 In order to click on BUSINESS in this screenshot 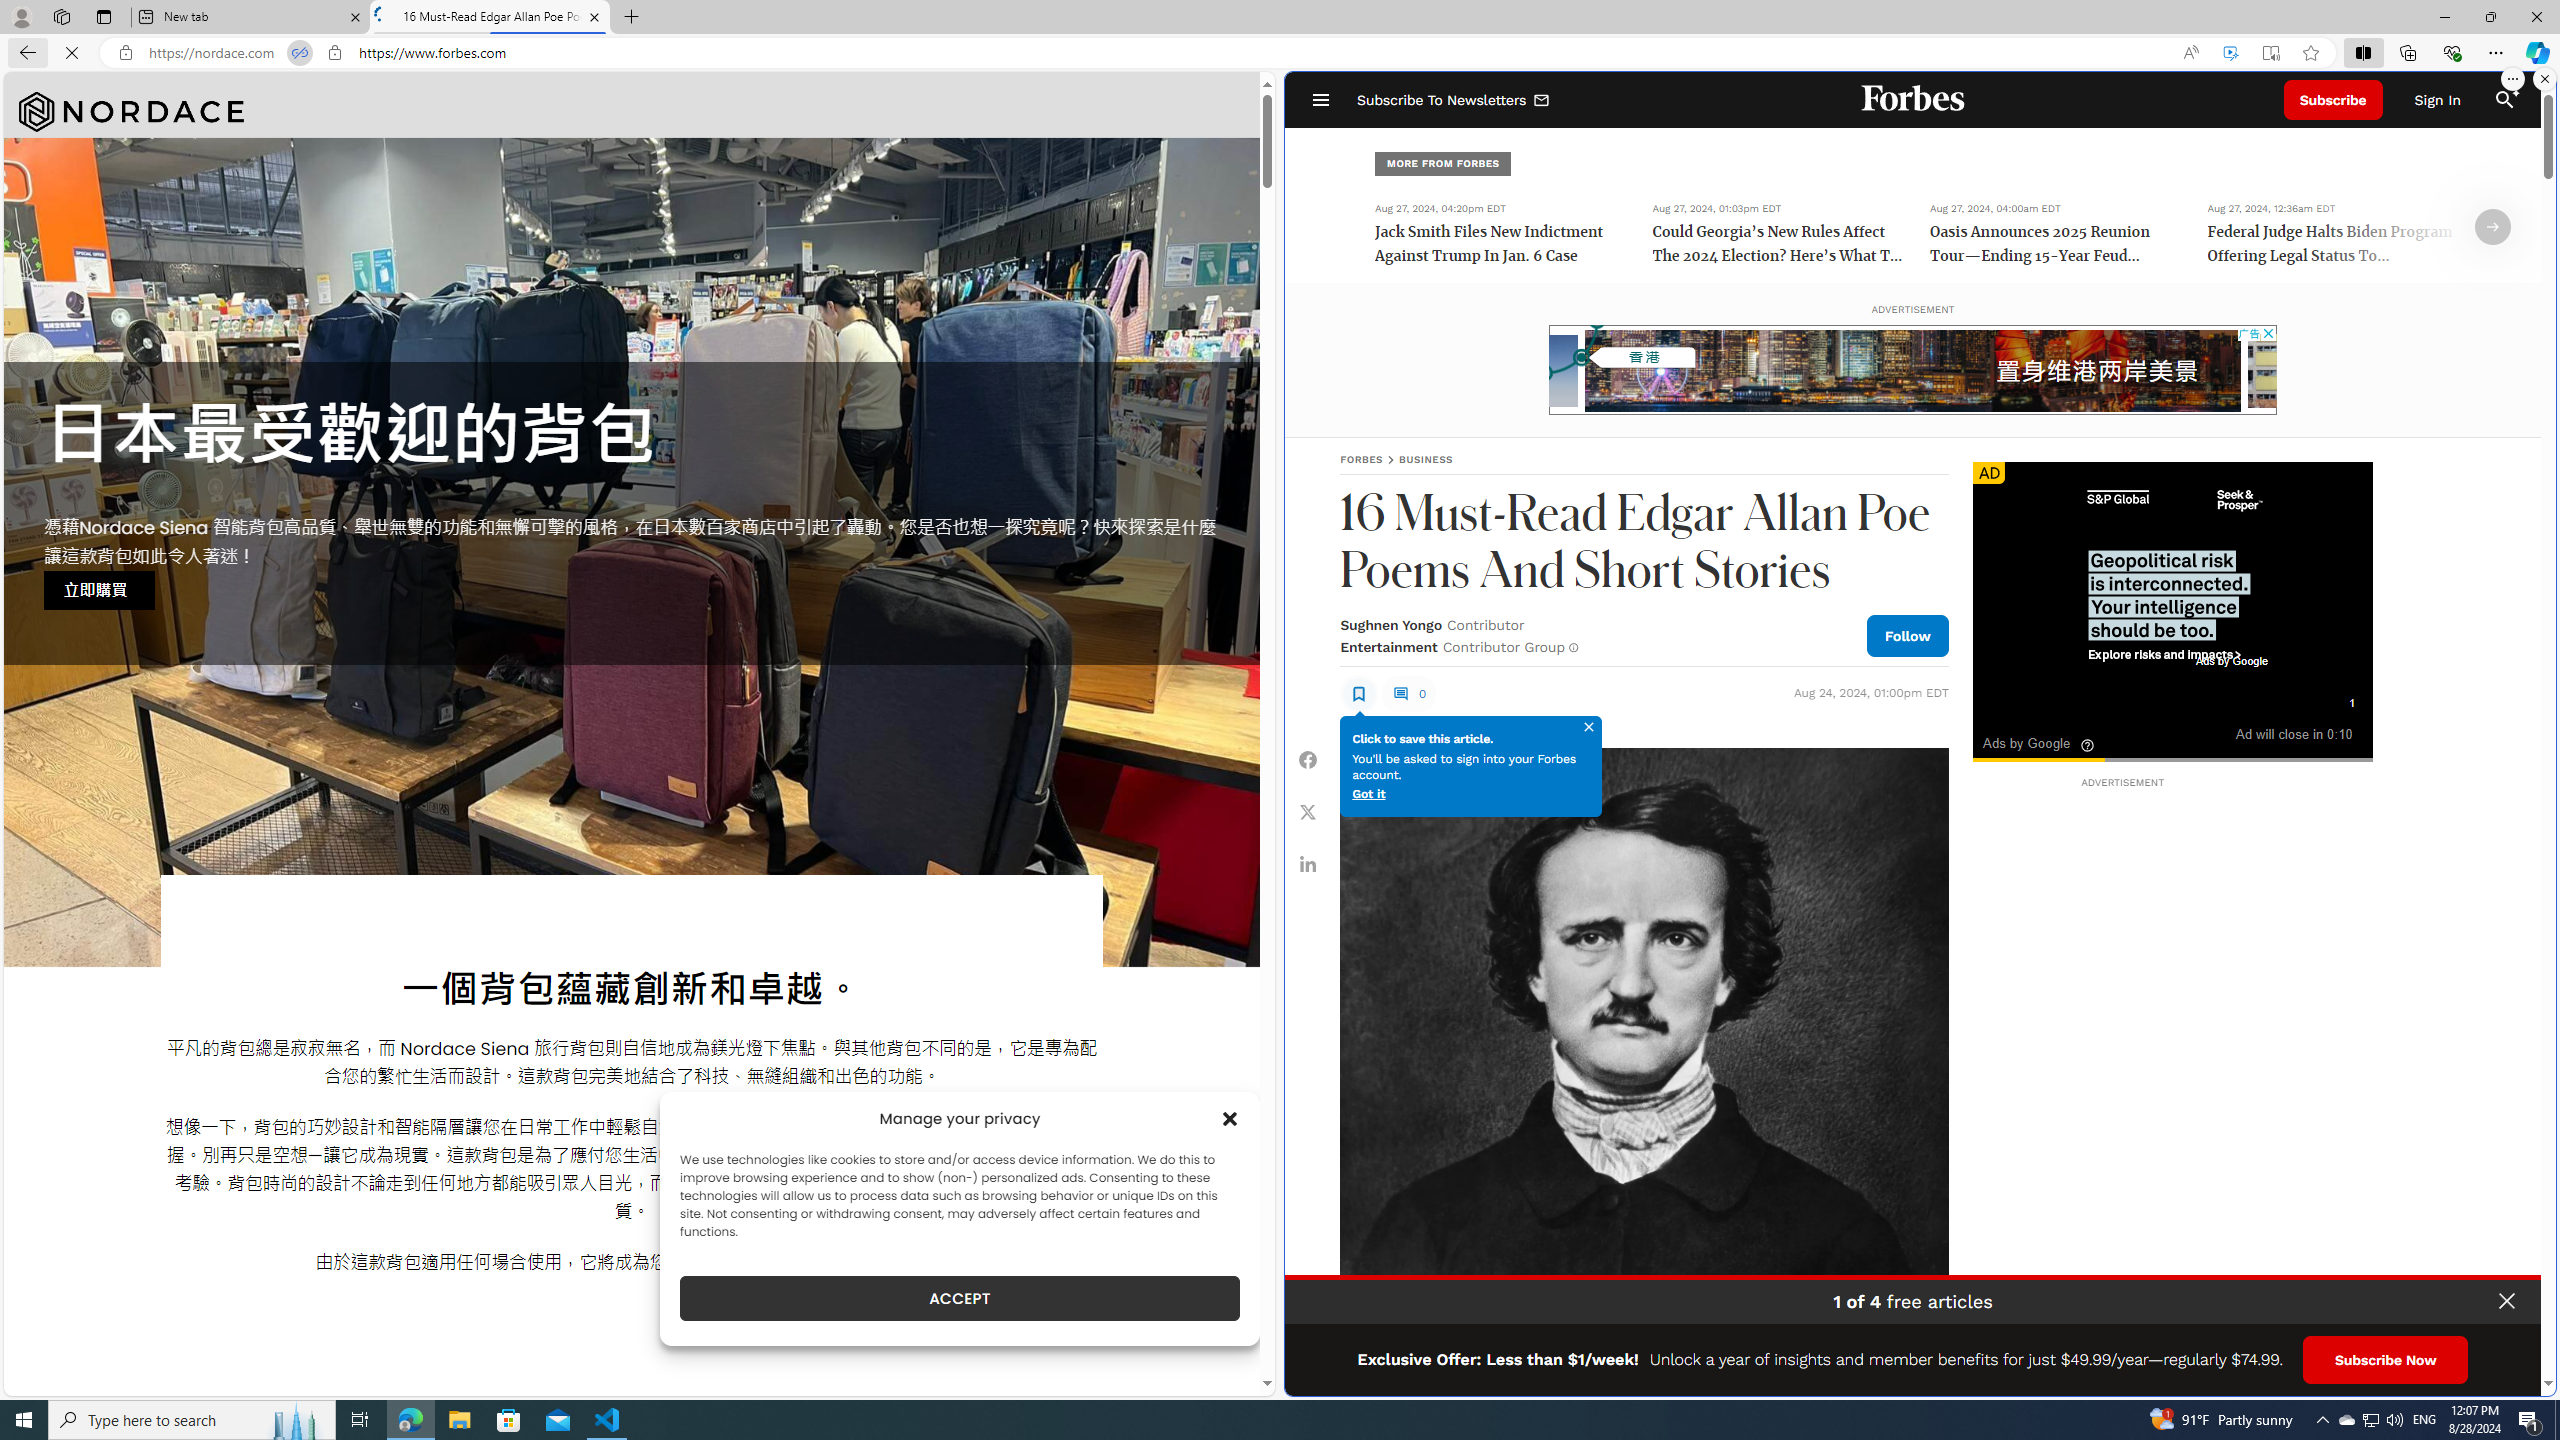, I will do `click(1426, 459)`.